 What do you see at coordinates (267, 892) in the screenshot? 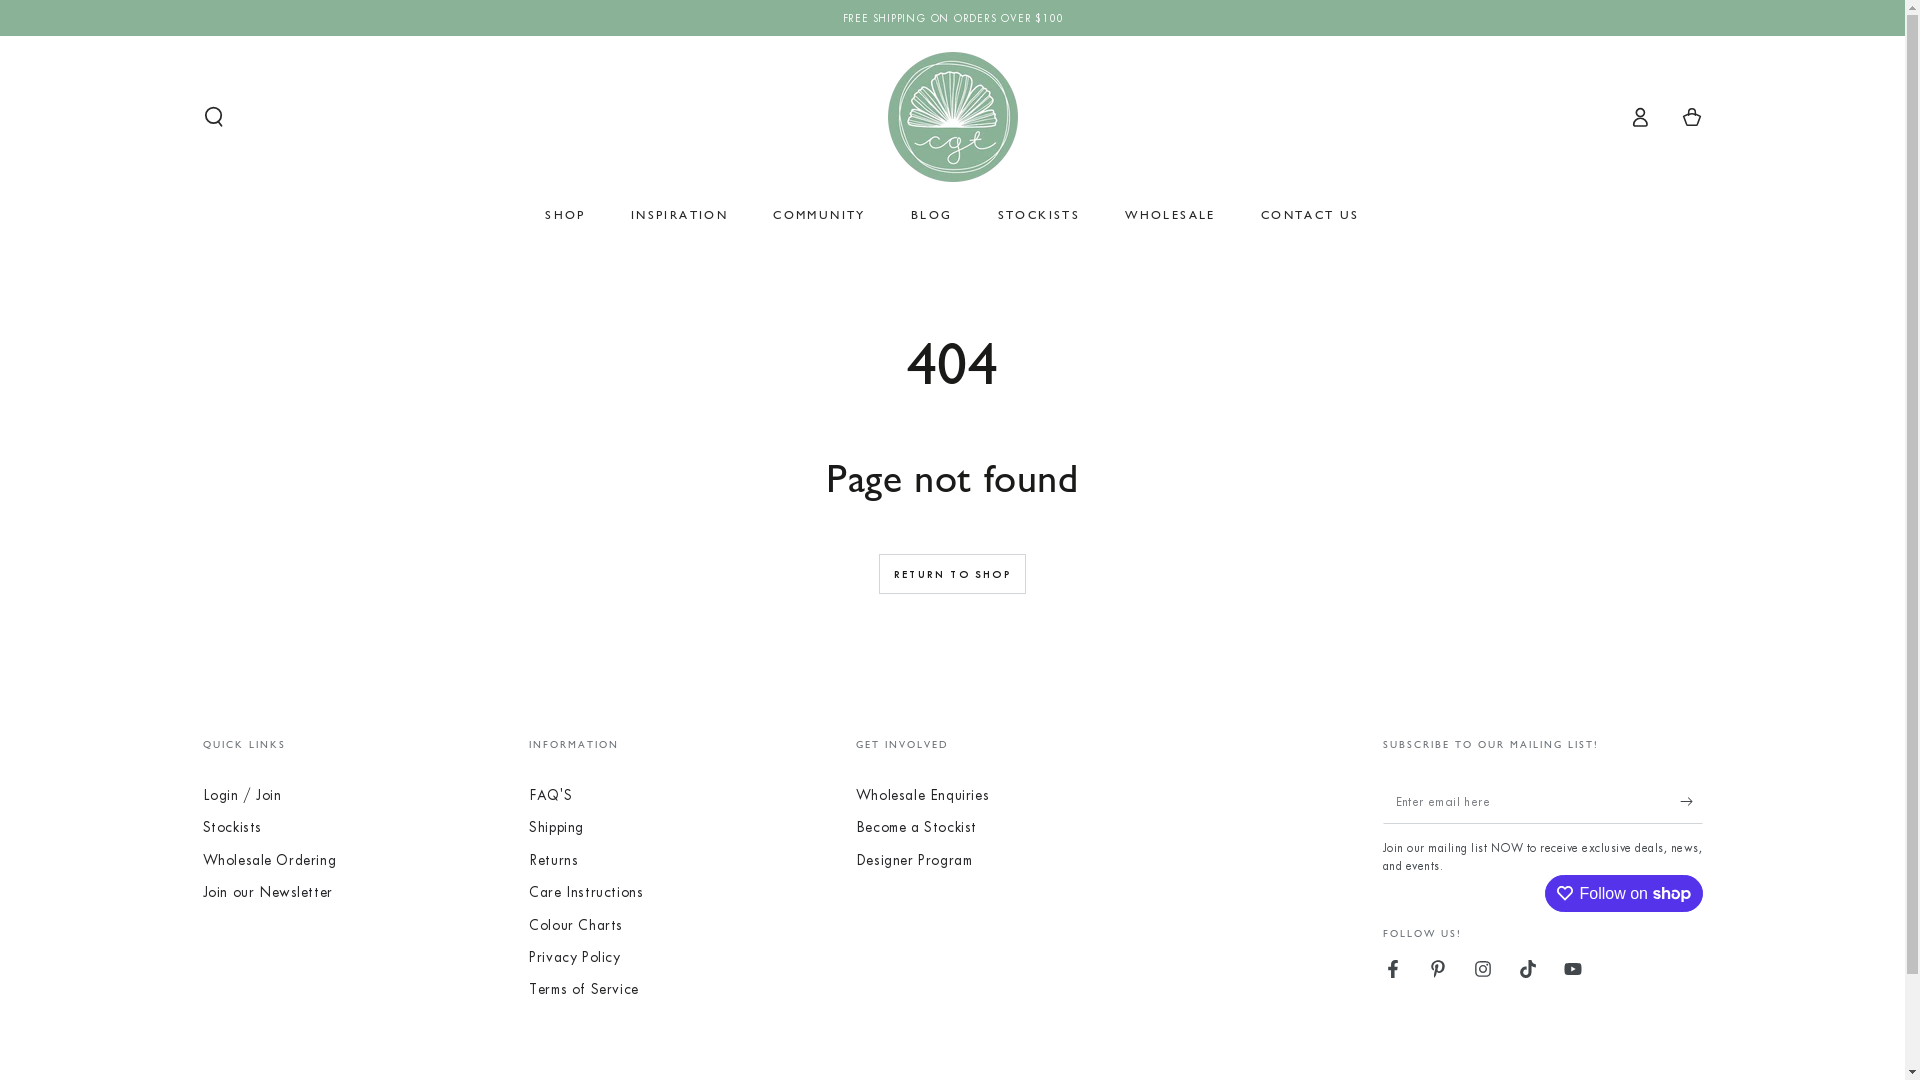
I see `Join our Newsletter` at bounding box center [267, 892].